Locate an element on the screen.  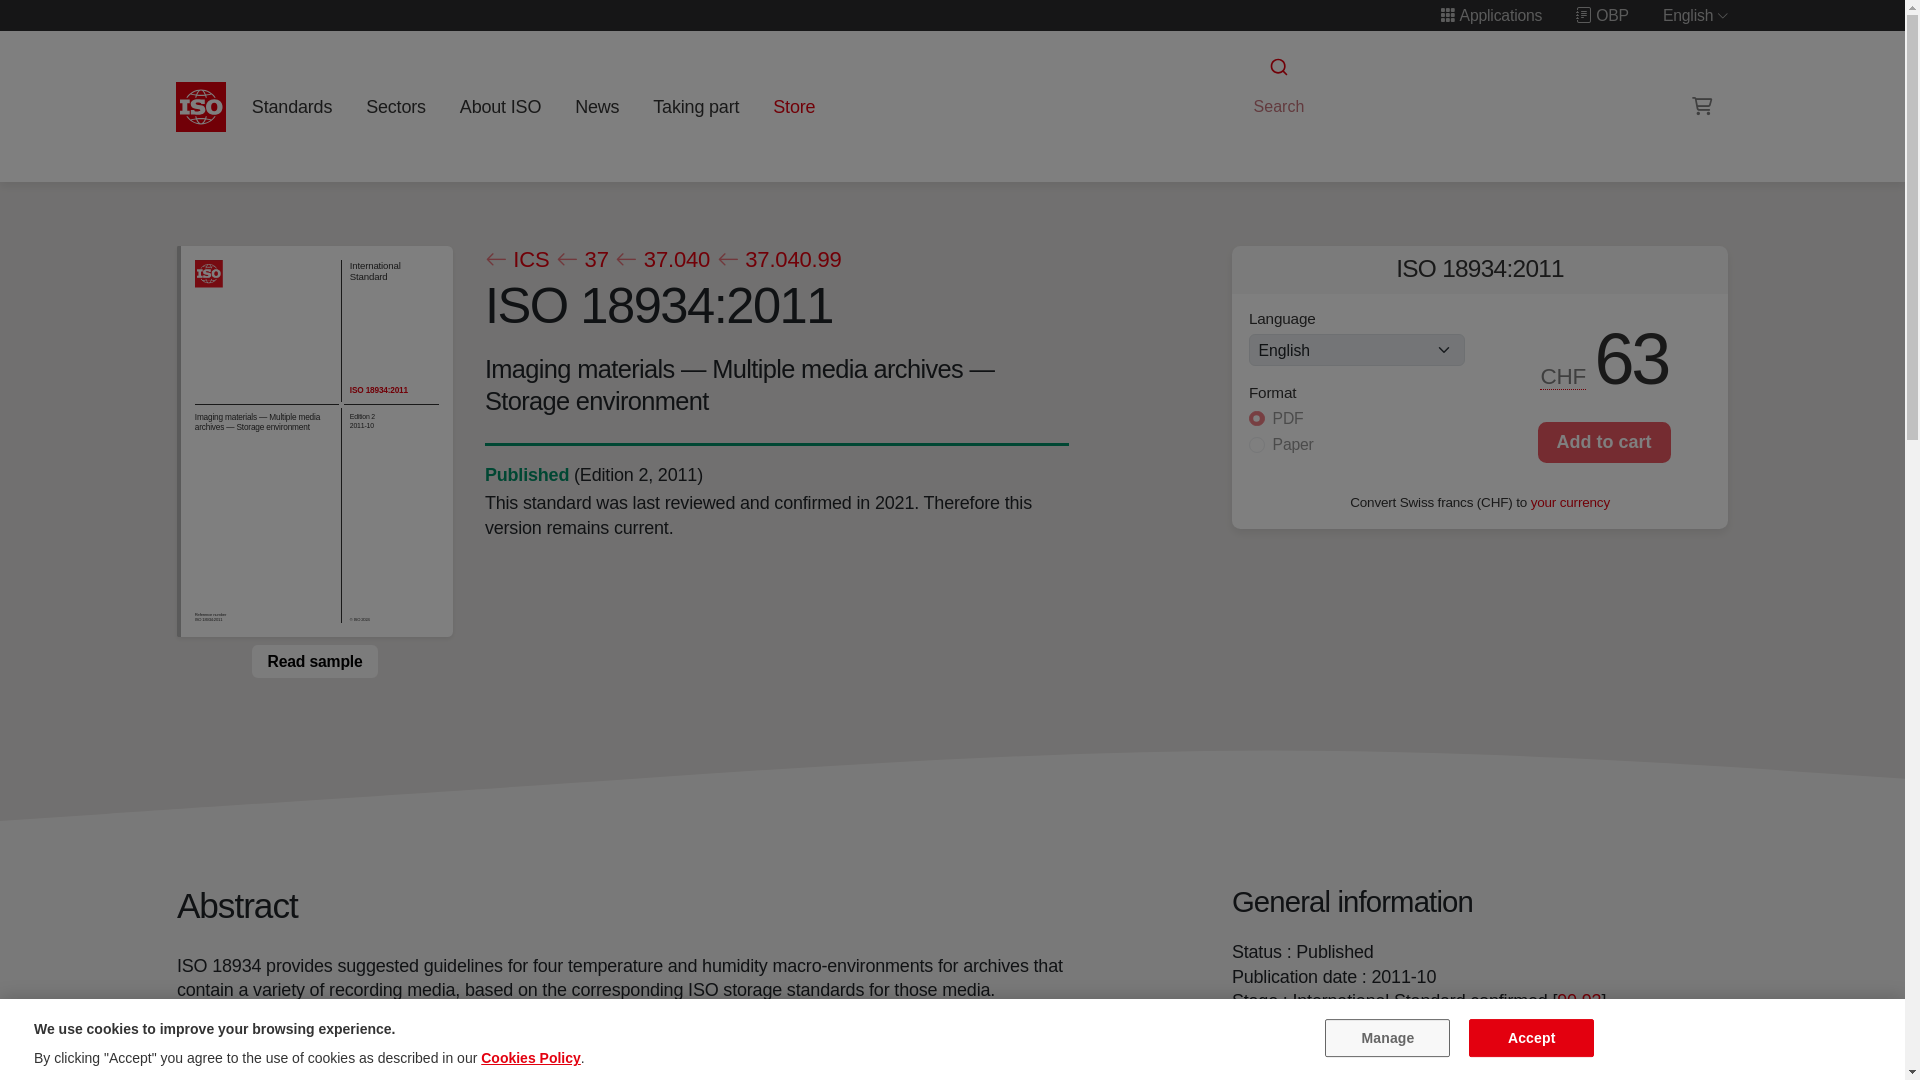
Online Browsing Platform is located at coordinates (1602, 15).